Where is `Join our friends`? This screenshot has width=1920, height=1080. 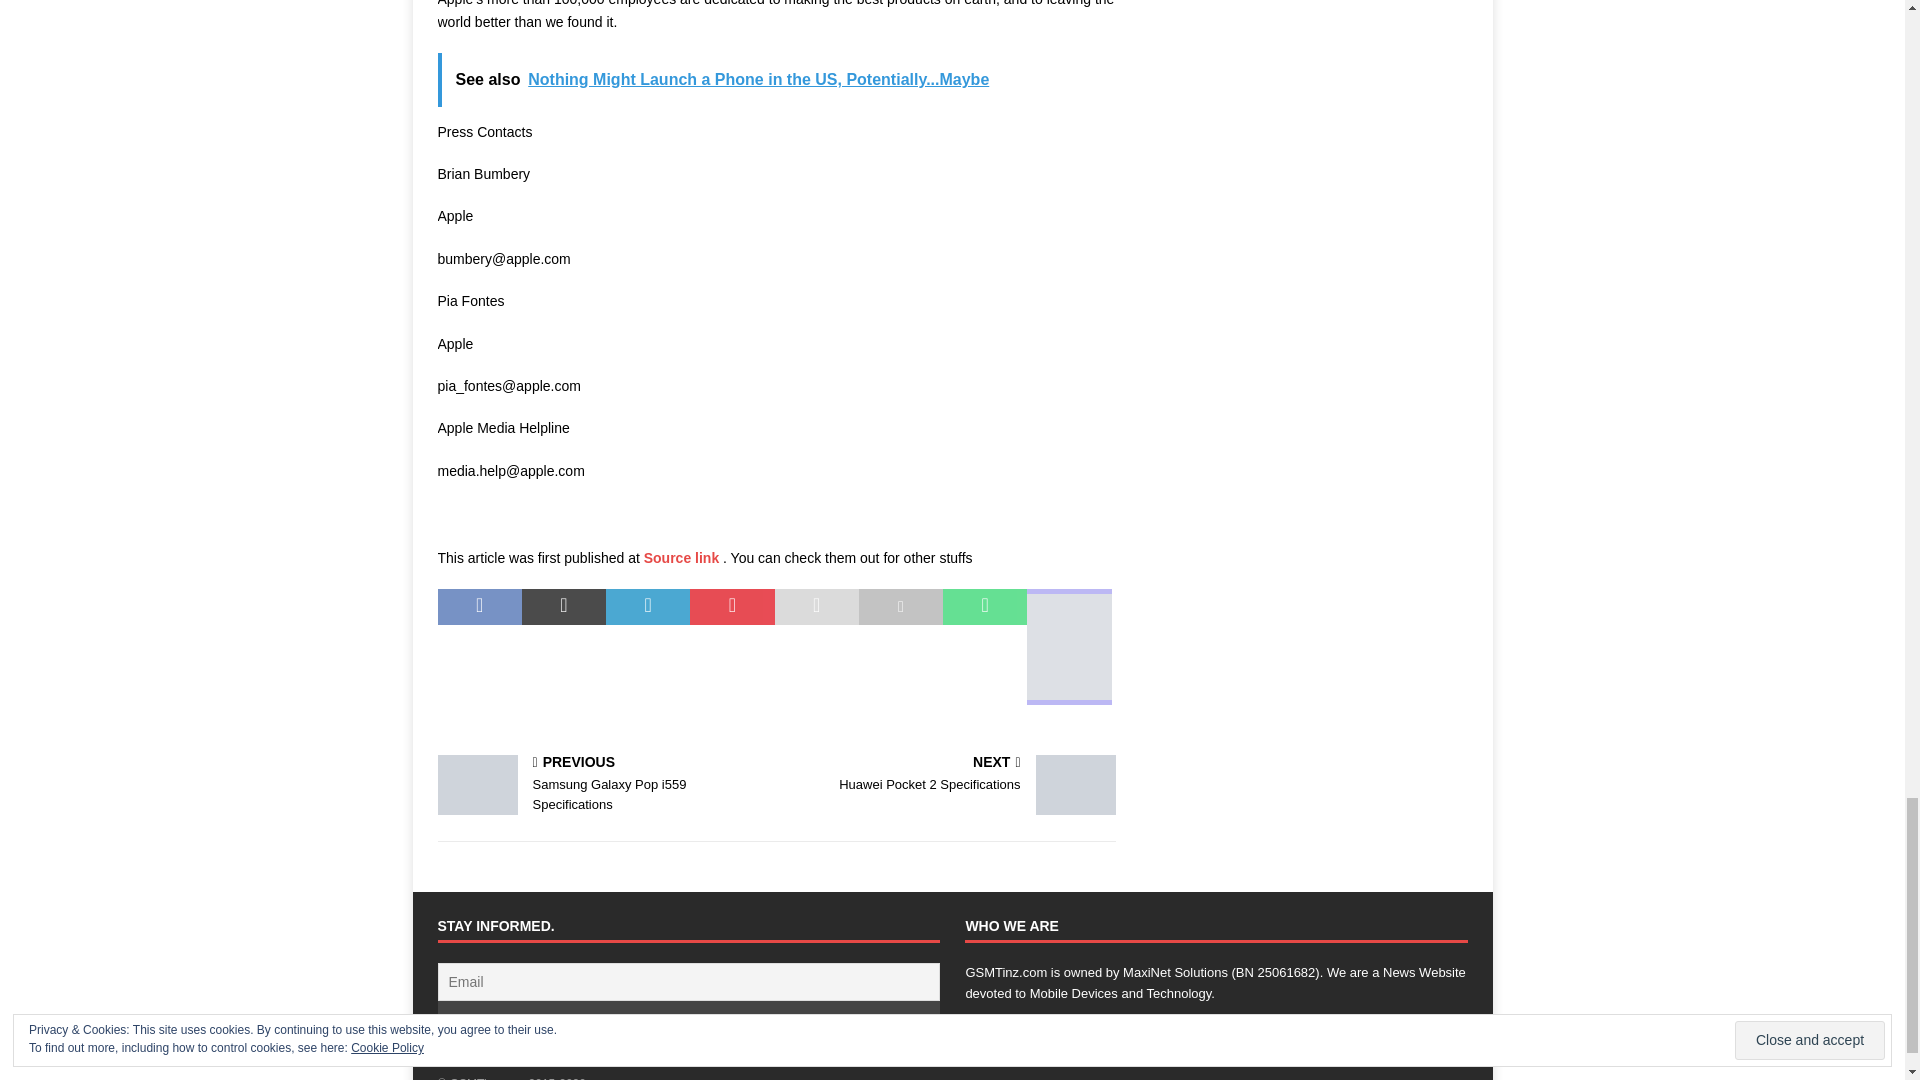 Join our friends is located at coordinates (688, 1018).